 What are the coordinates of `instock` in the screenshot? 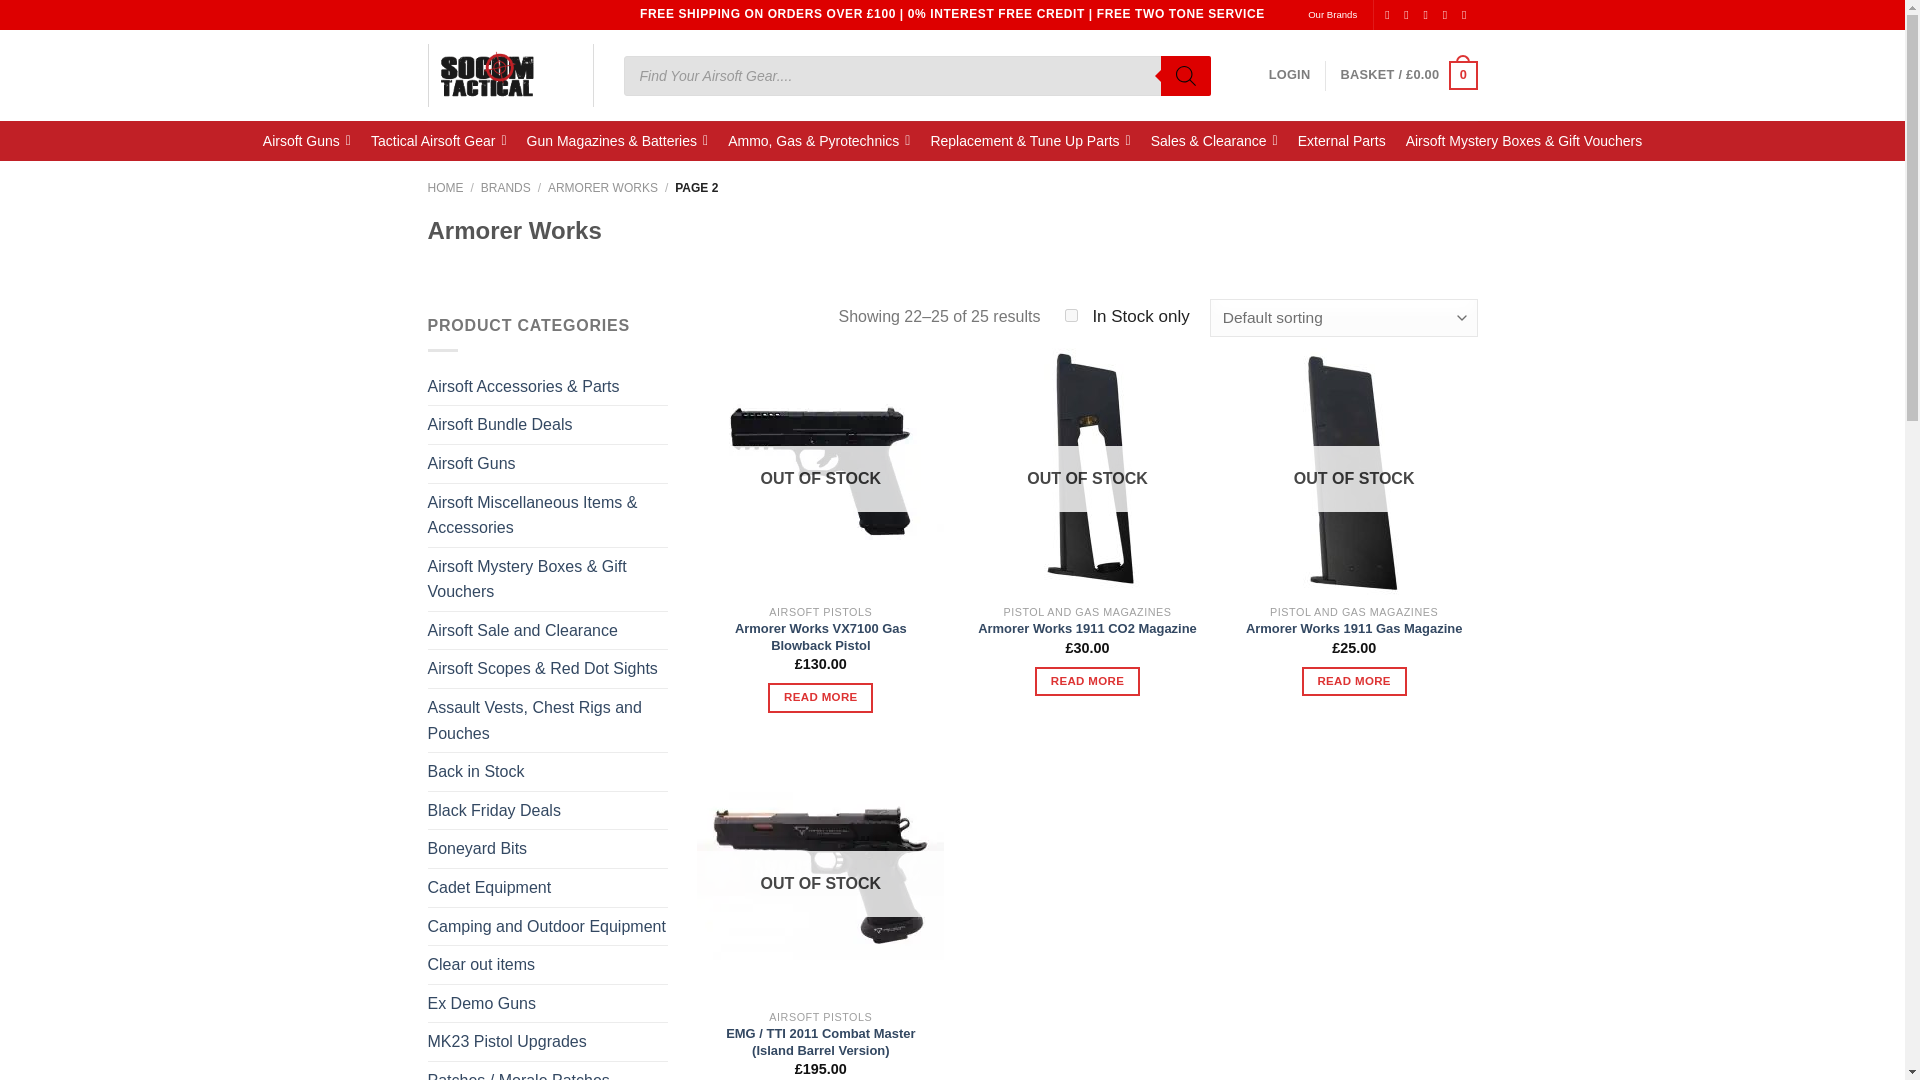 It's located at (1071, 314).